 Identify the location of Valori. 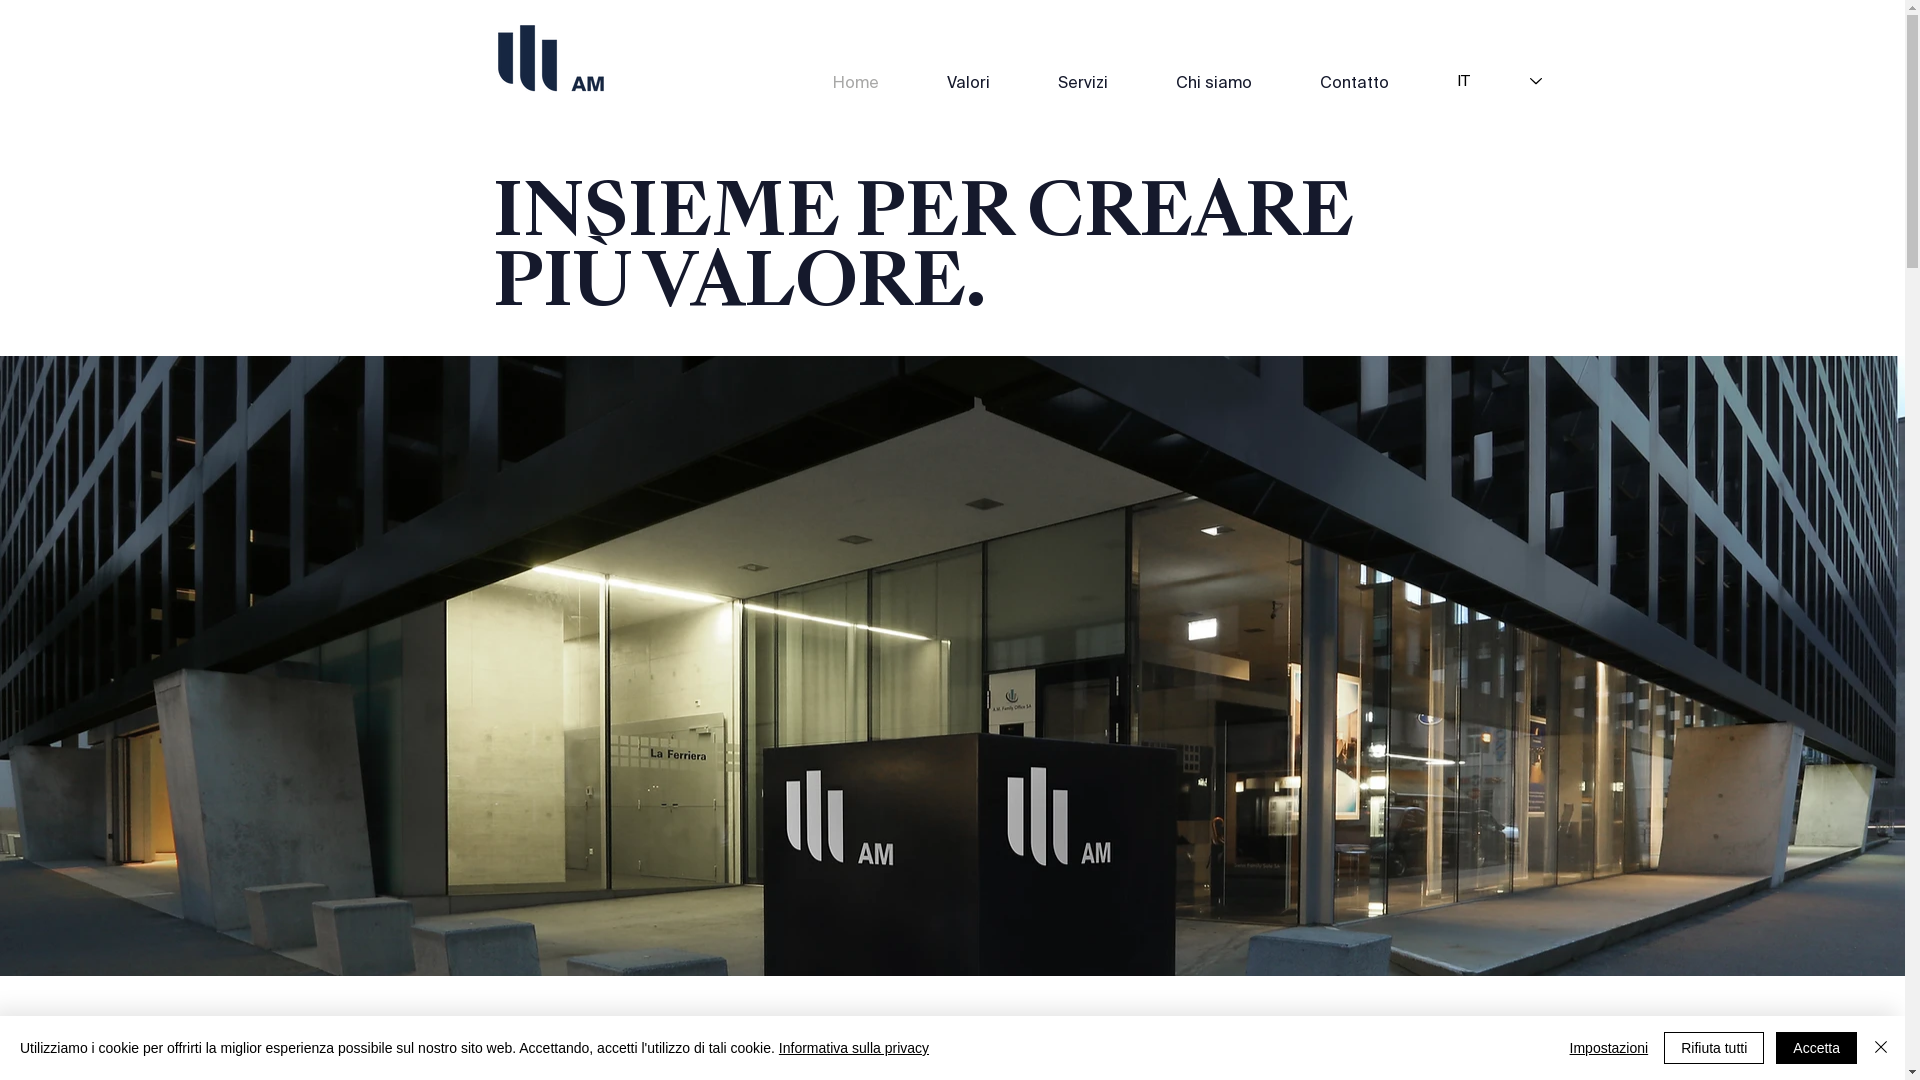
(988, 84).